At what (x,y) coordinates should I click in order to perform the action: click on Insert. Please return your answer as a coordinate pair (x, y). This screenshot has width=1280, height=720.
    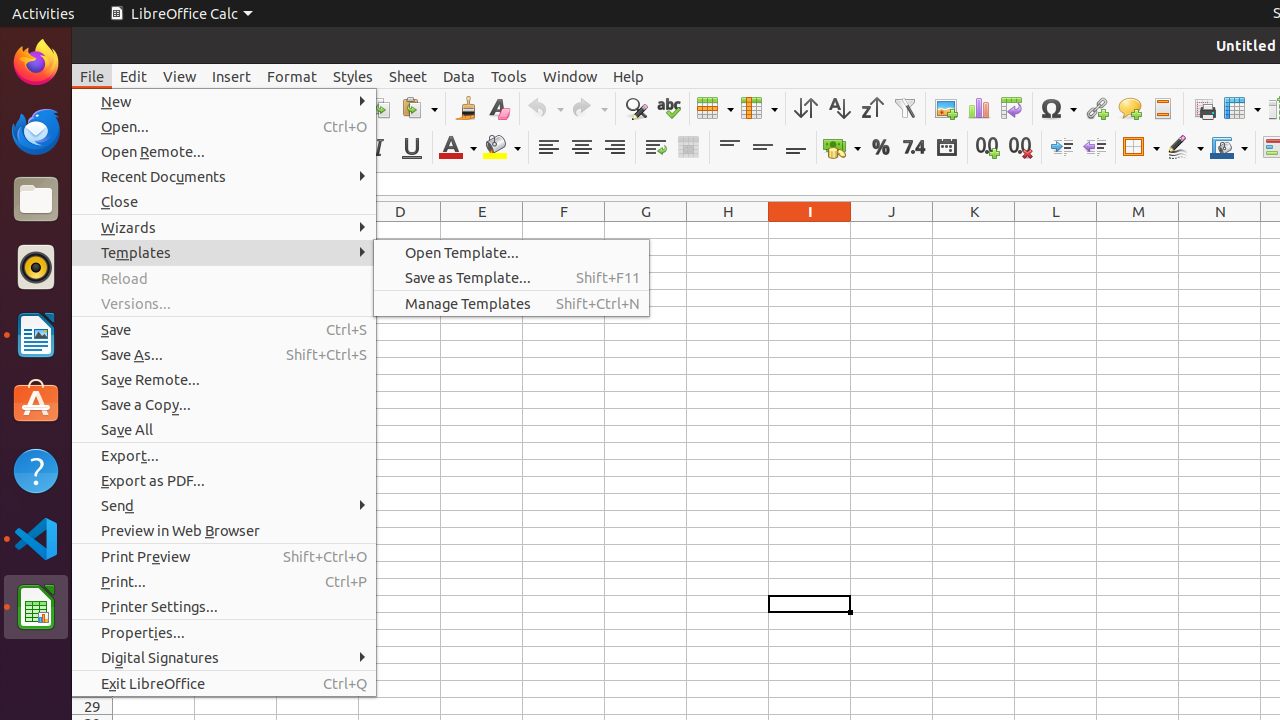
    Looking at the image, I should click on (232, 76).